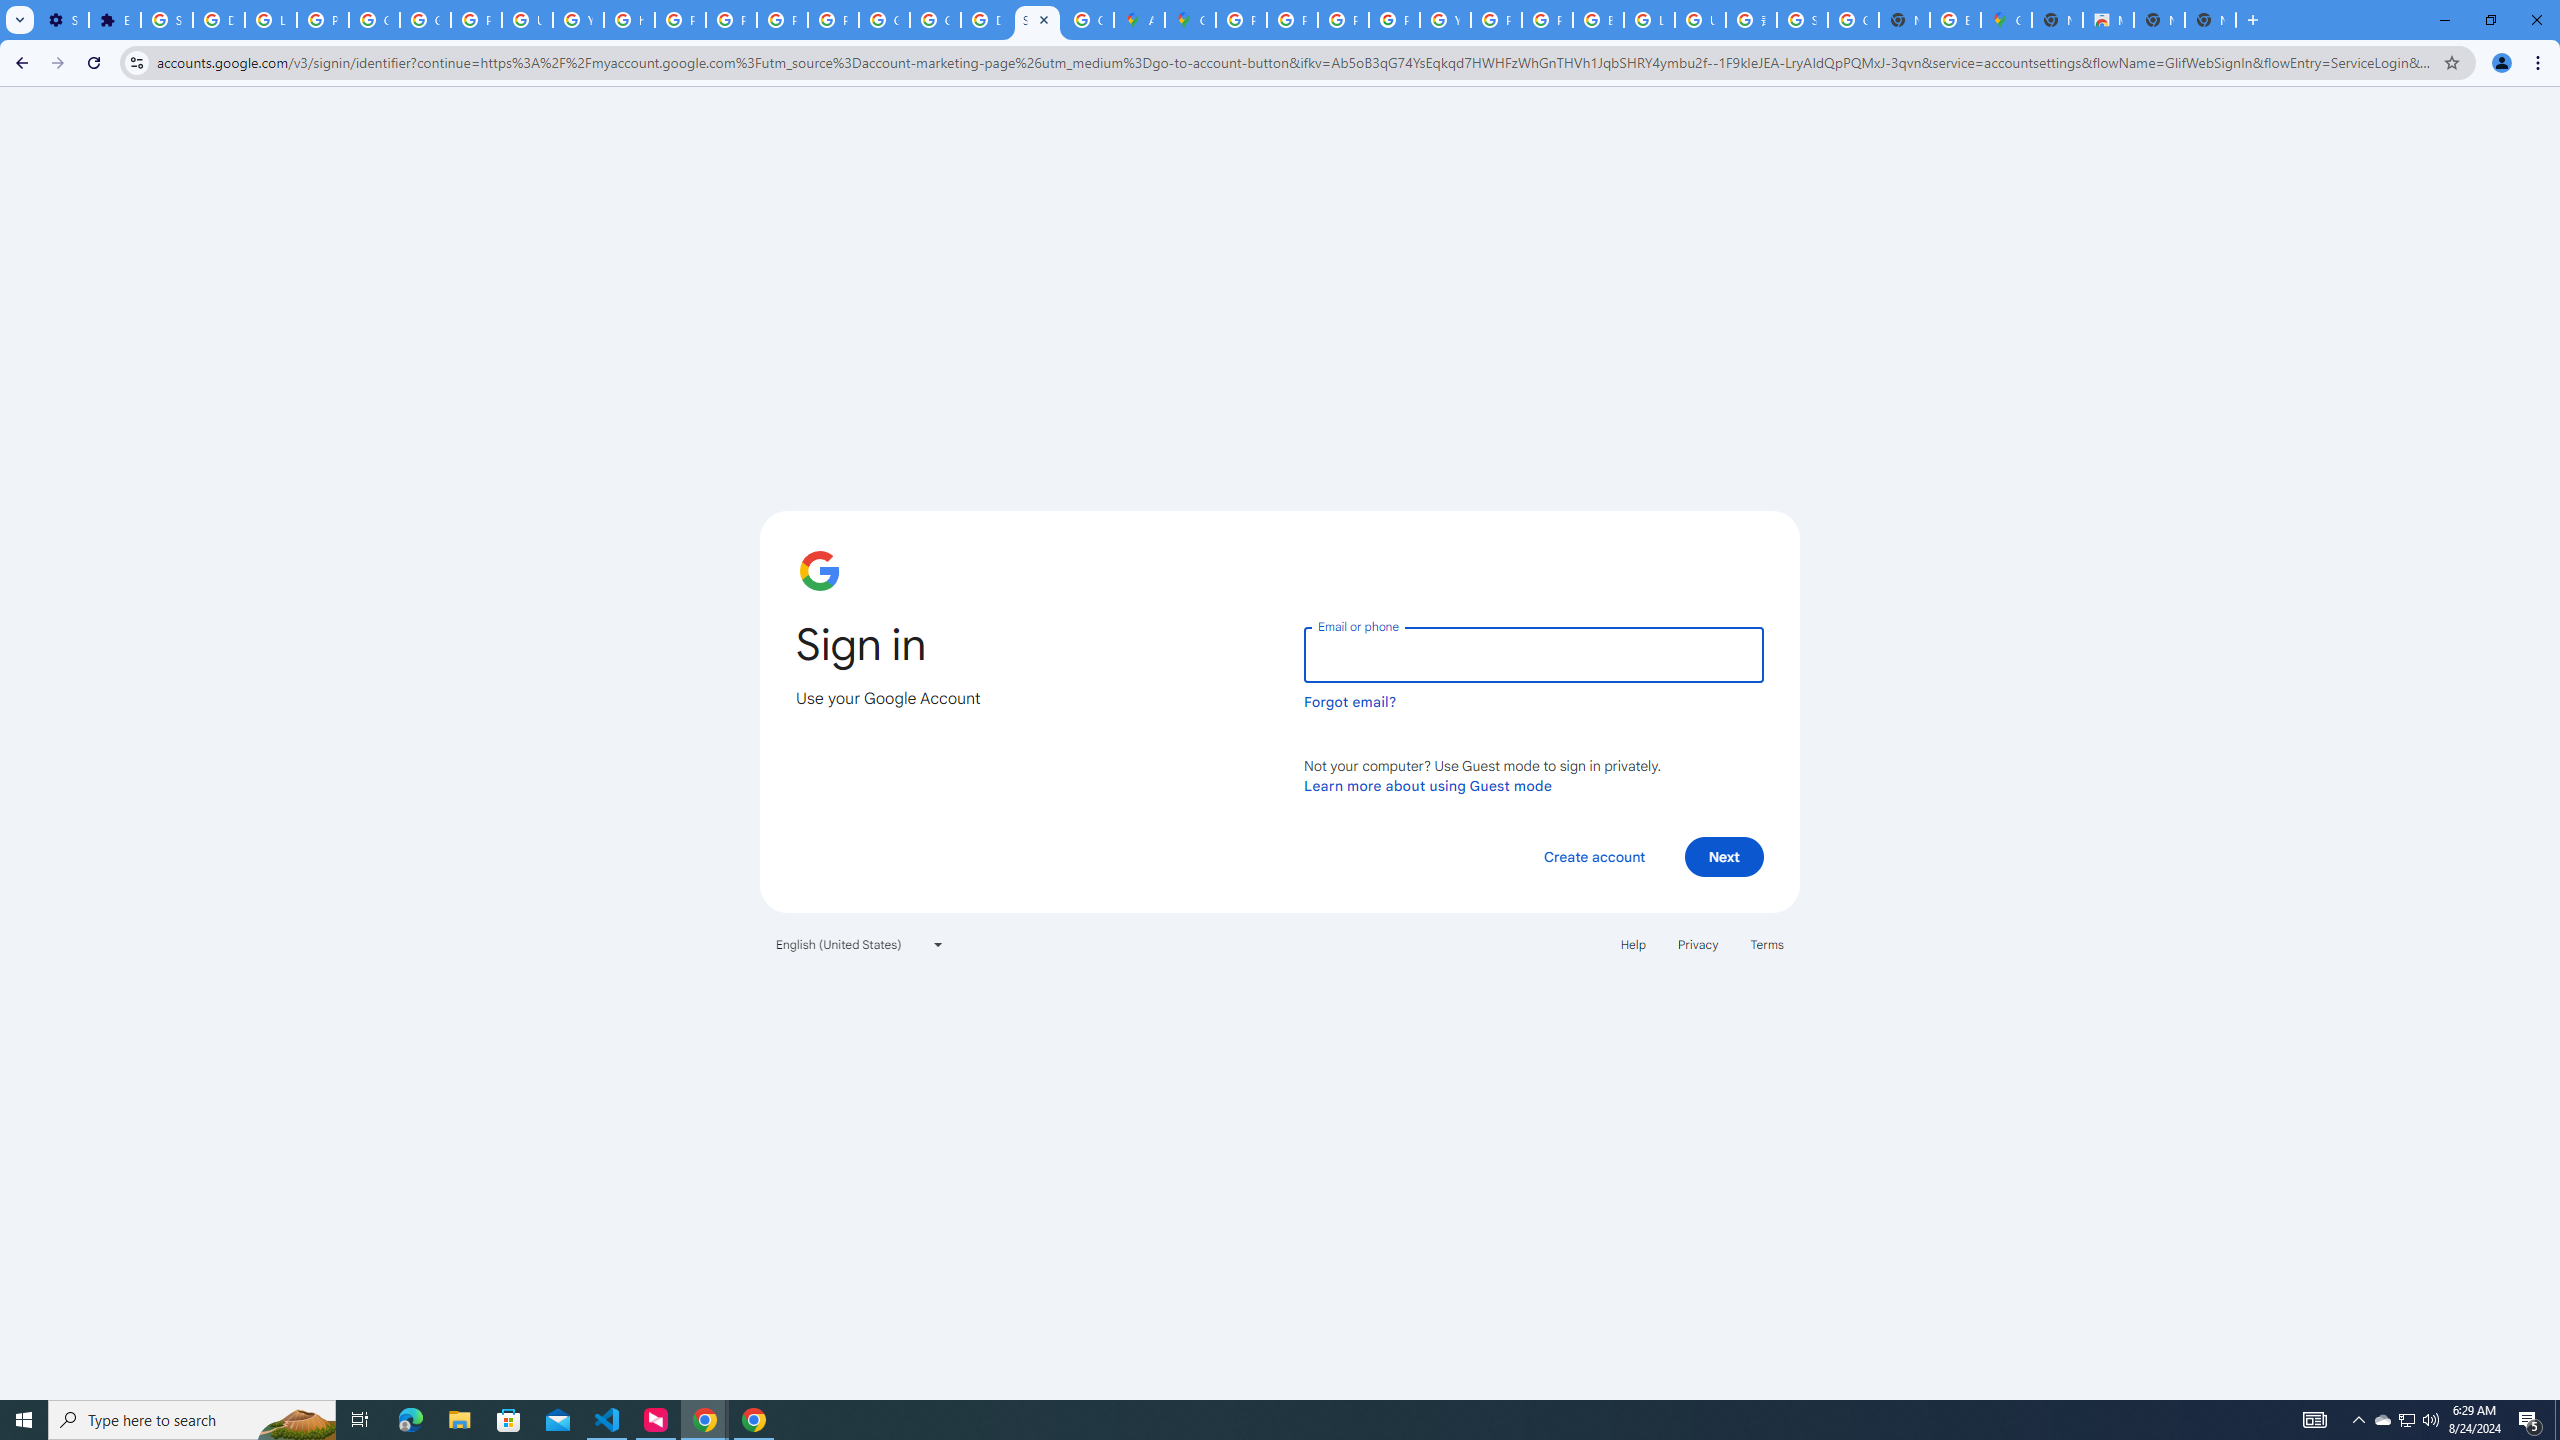 The height and width of the screenshot is (1440, 2560). What do you see at coordinates (1444, 20) in the screenshot?
I see `YouTube` at bounding box center [1444, 20].